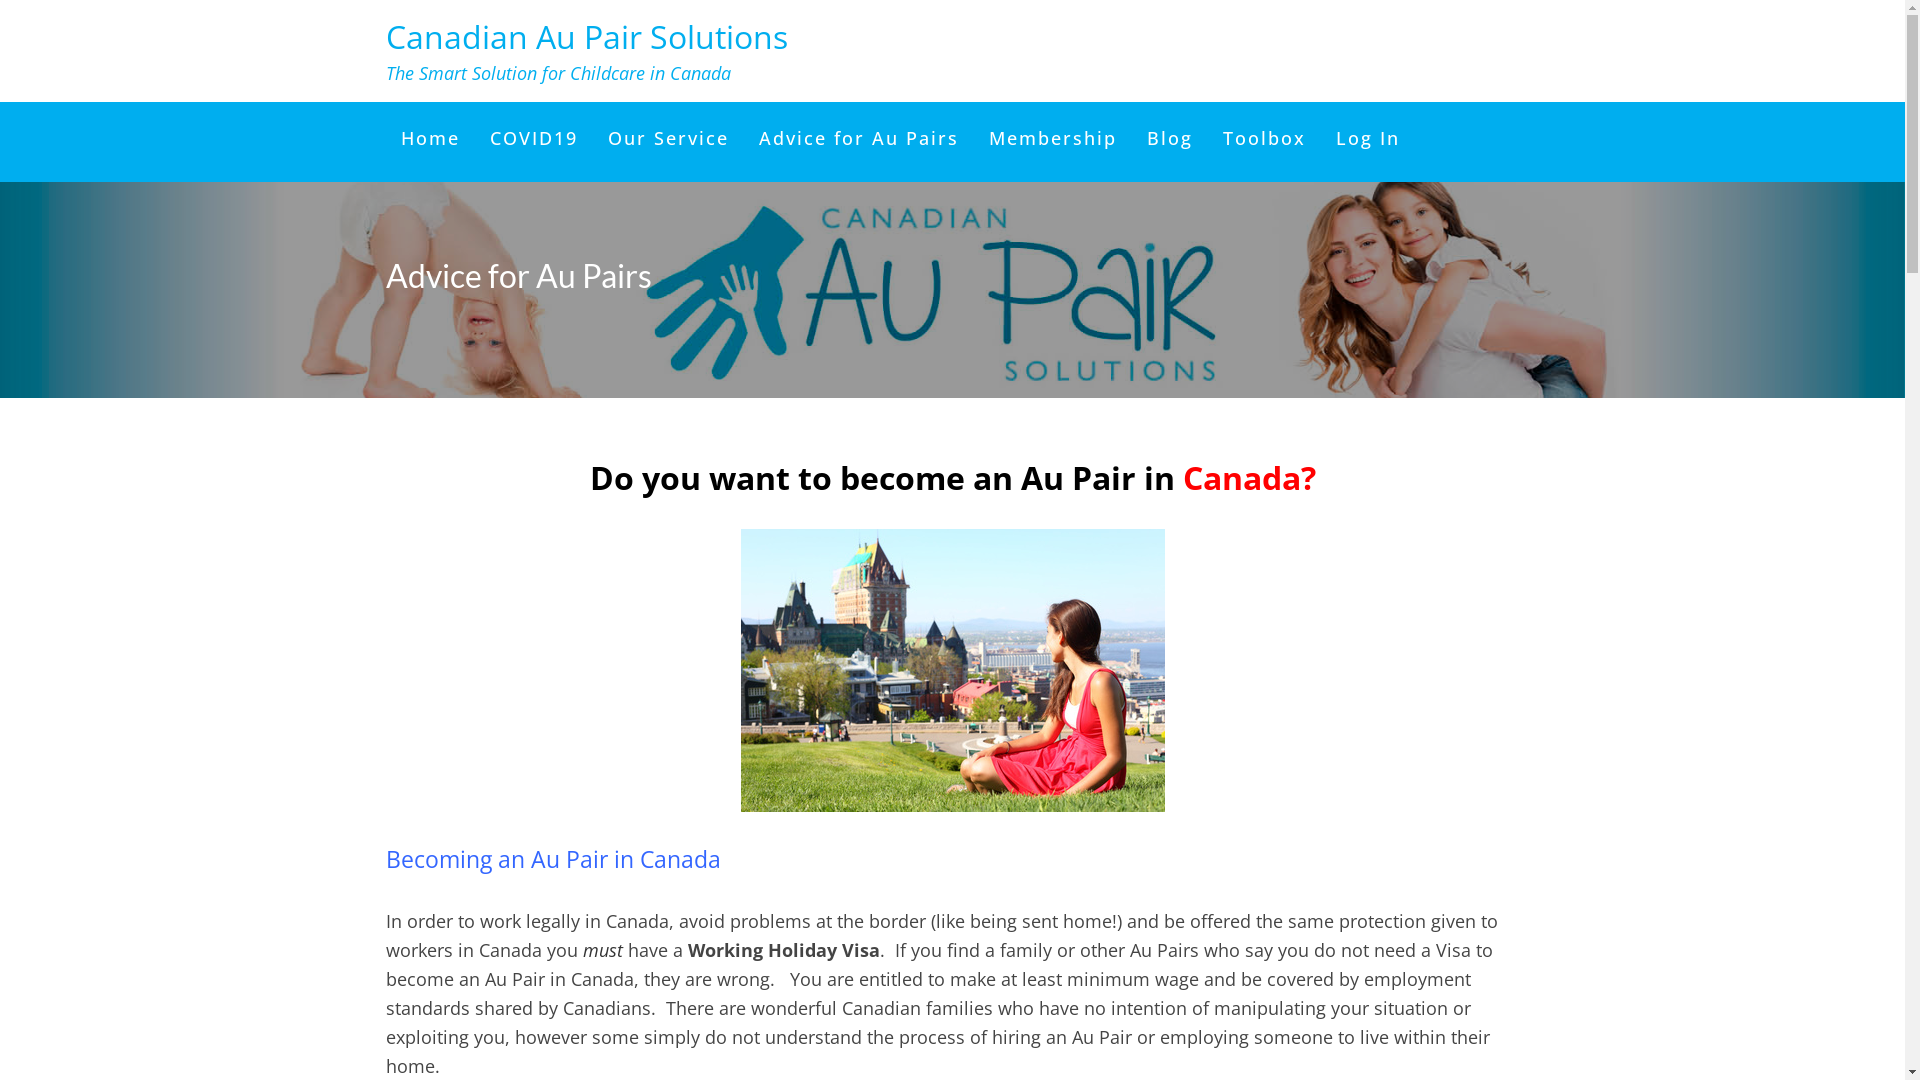  Describe the element at coordinates (1367, 138) in the screenshot. I see `Log In` at that location.